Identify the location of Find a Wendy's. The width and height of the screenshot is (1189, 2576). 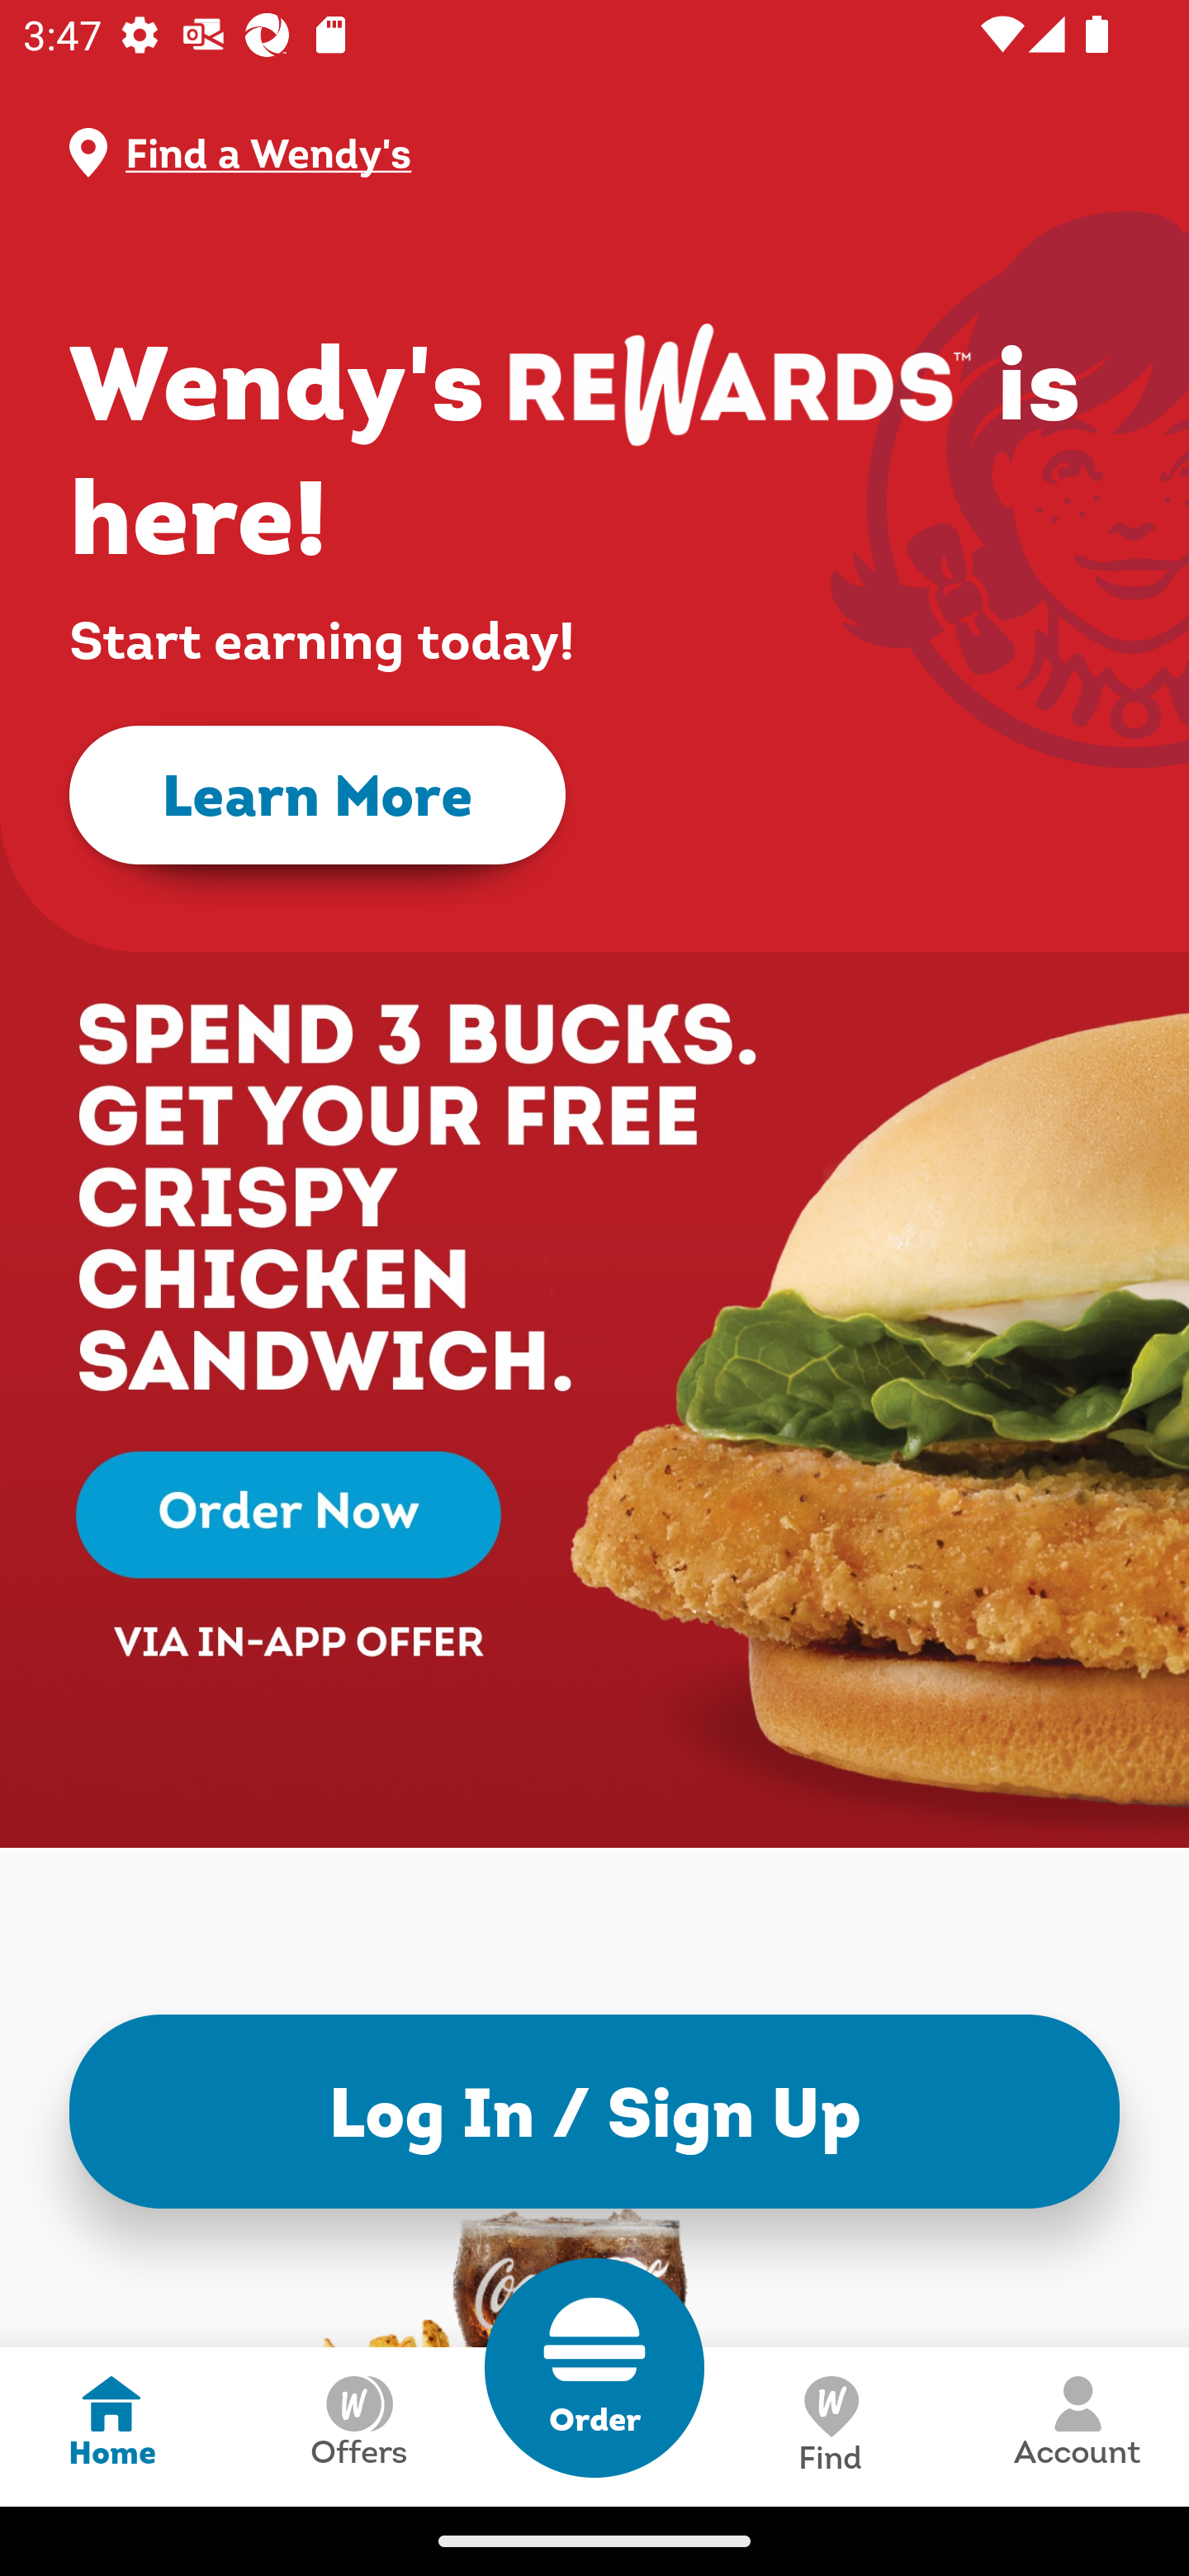
(621, 153).